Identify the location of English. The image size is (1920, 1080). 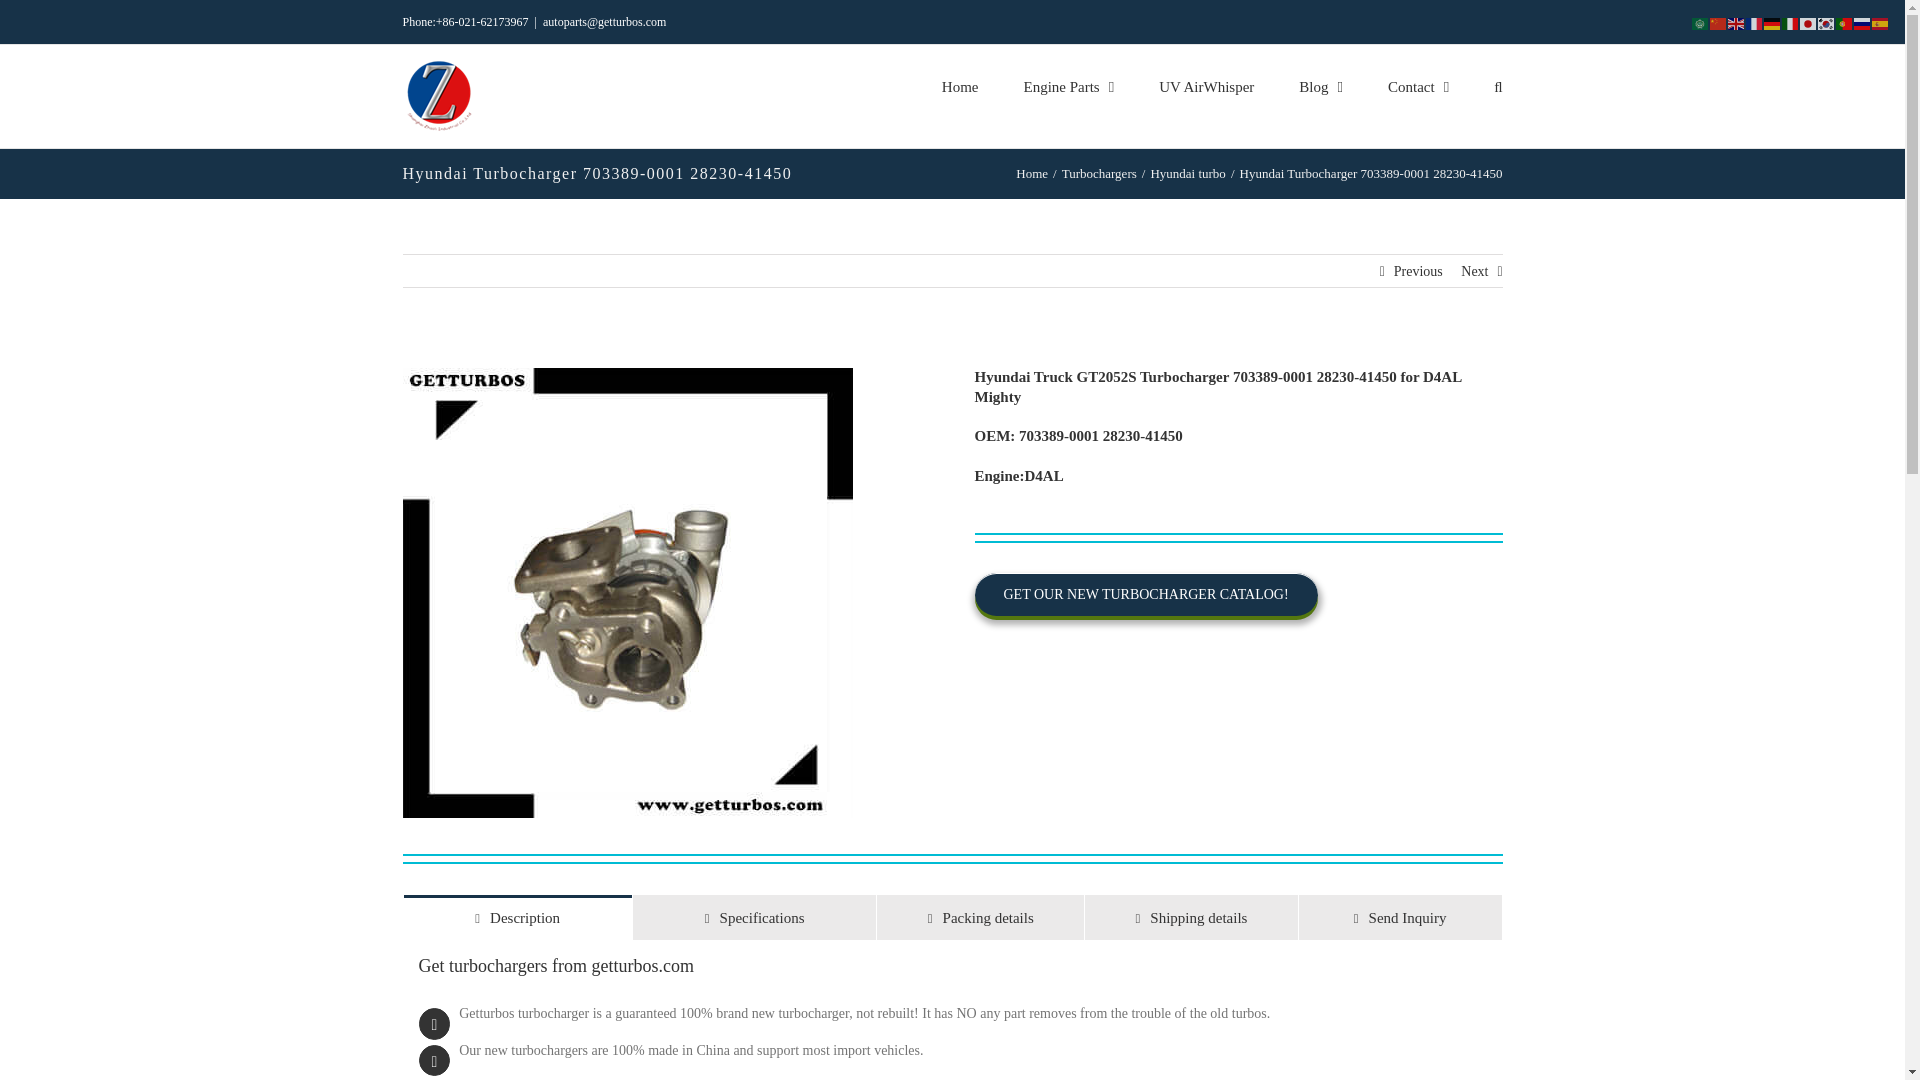
(1736, 22).